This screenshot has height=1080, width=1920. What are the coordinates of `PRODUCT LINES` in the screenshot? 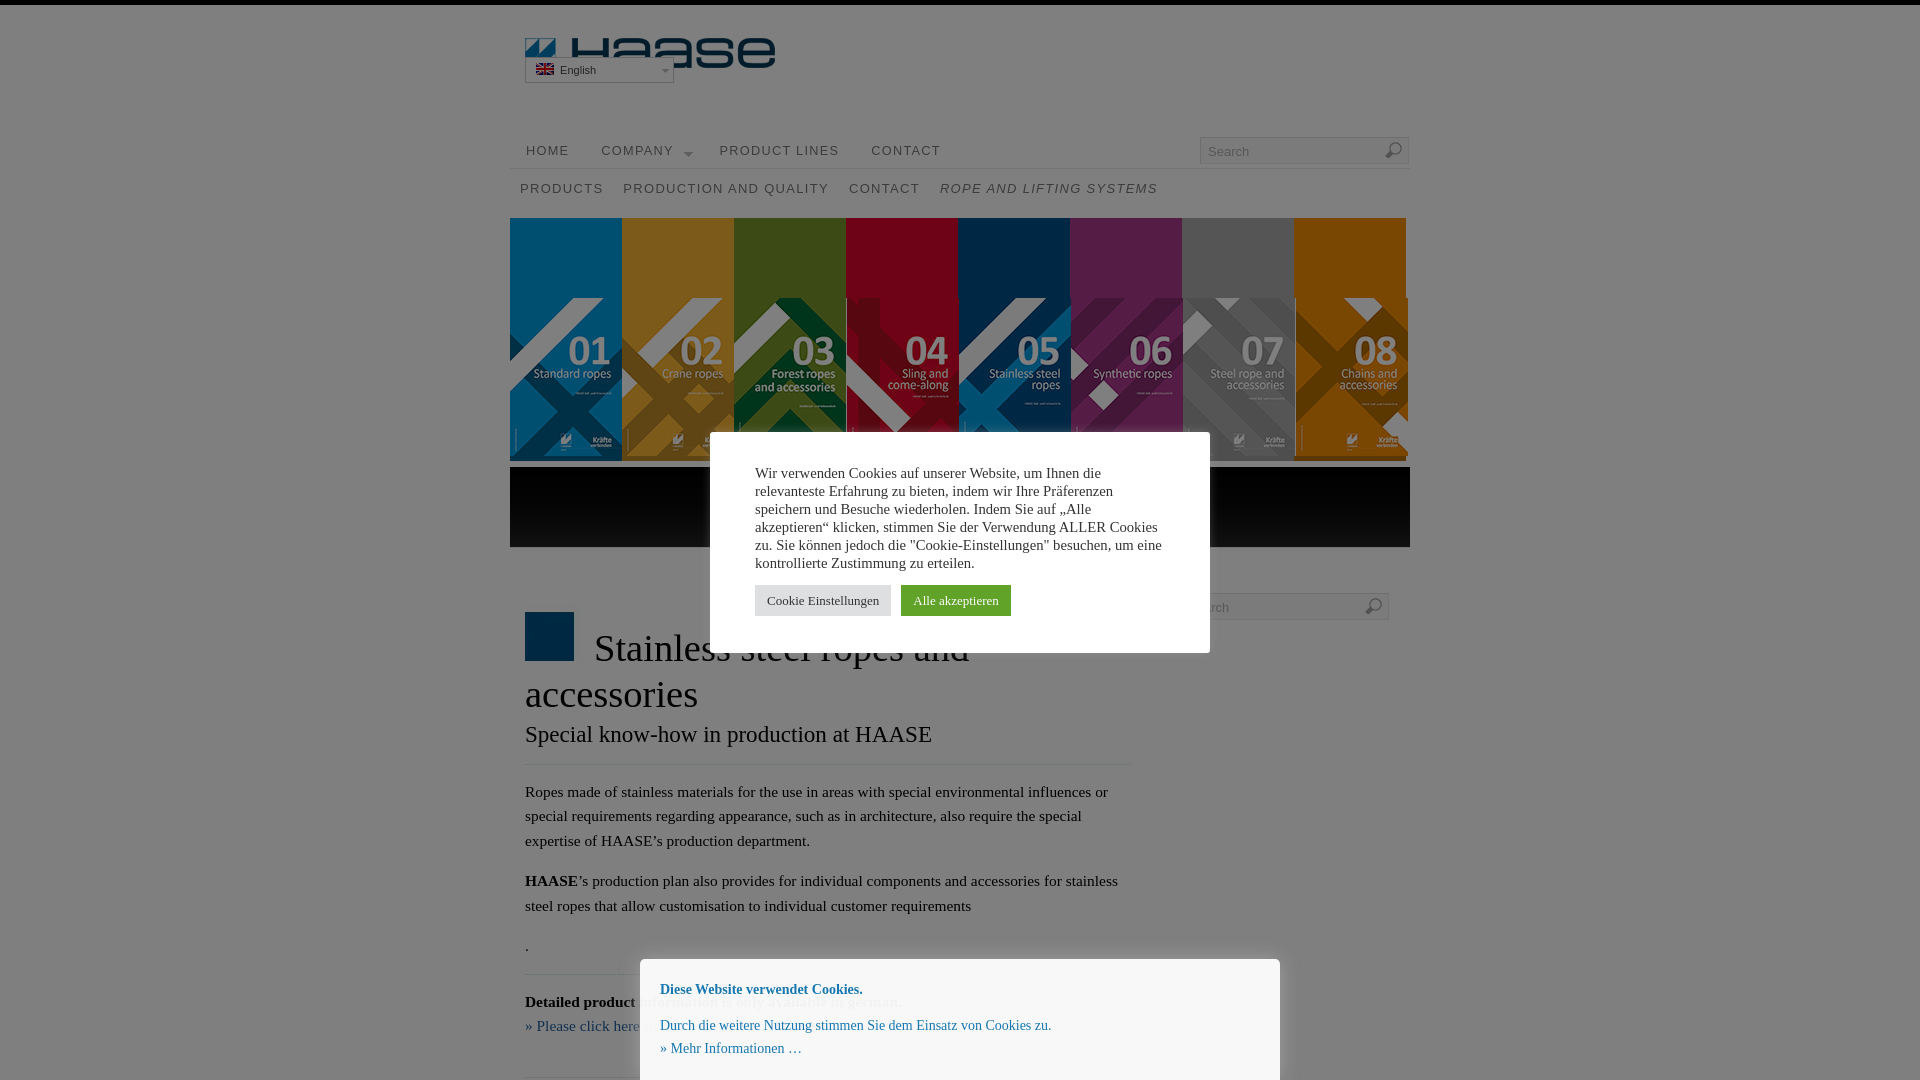 It's located at (780, 150).